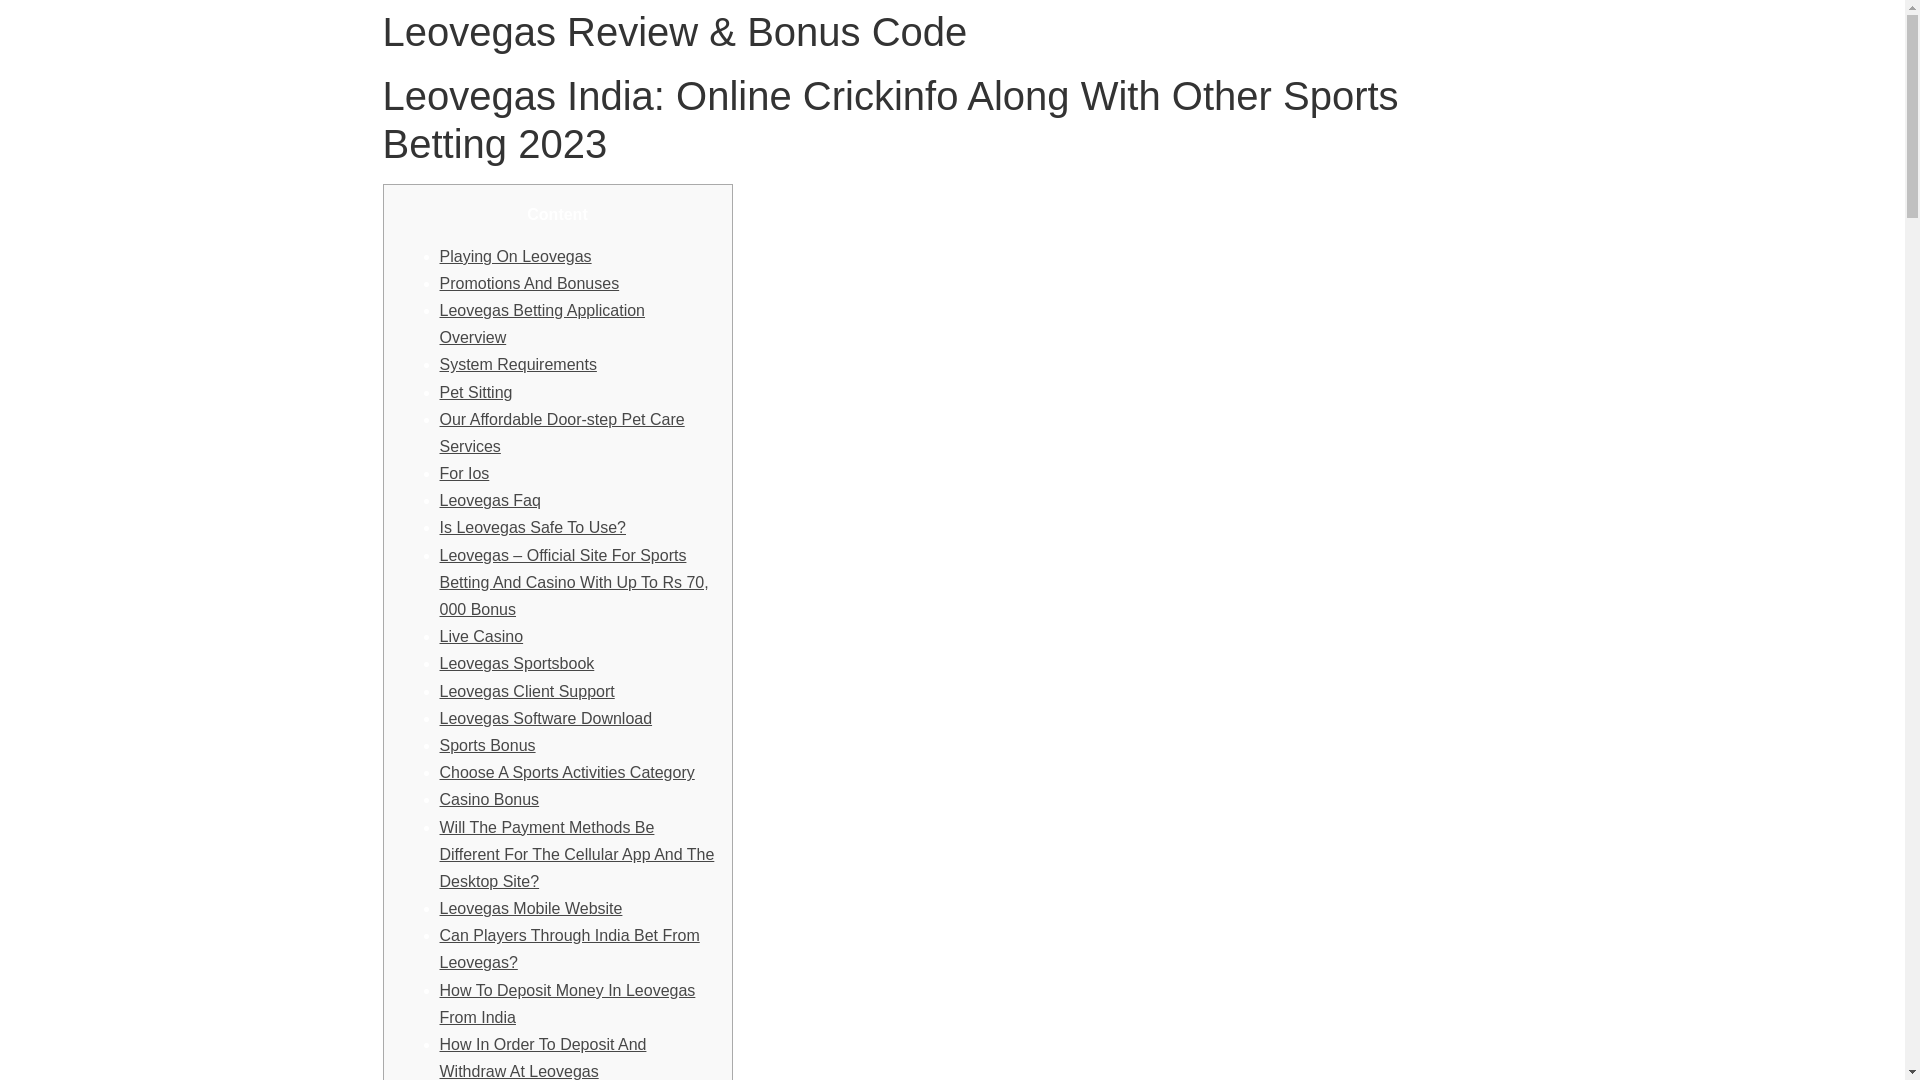 The height and width of the screenshot is (1080, 1920). Describe the element at coordinates (464, 473) in the screenshot. I see `For Ios` at that location.